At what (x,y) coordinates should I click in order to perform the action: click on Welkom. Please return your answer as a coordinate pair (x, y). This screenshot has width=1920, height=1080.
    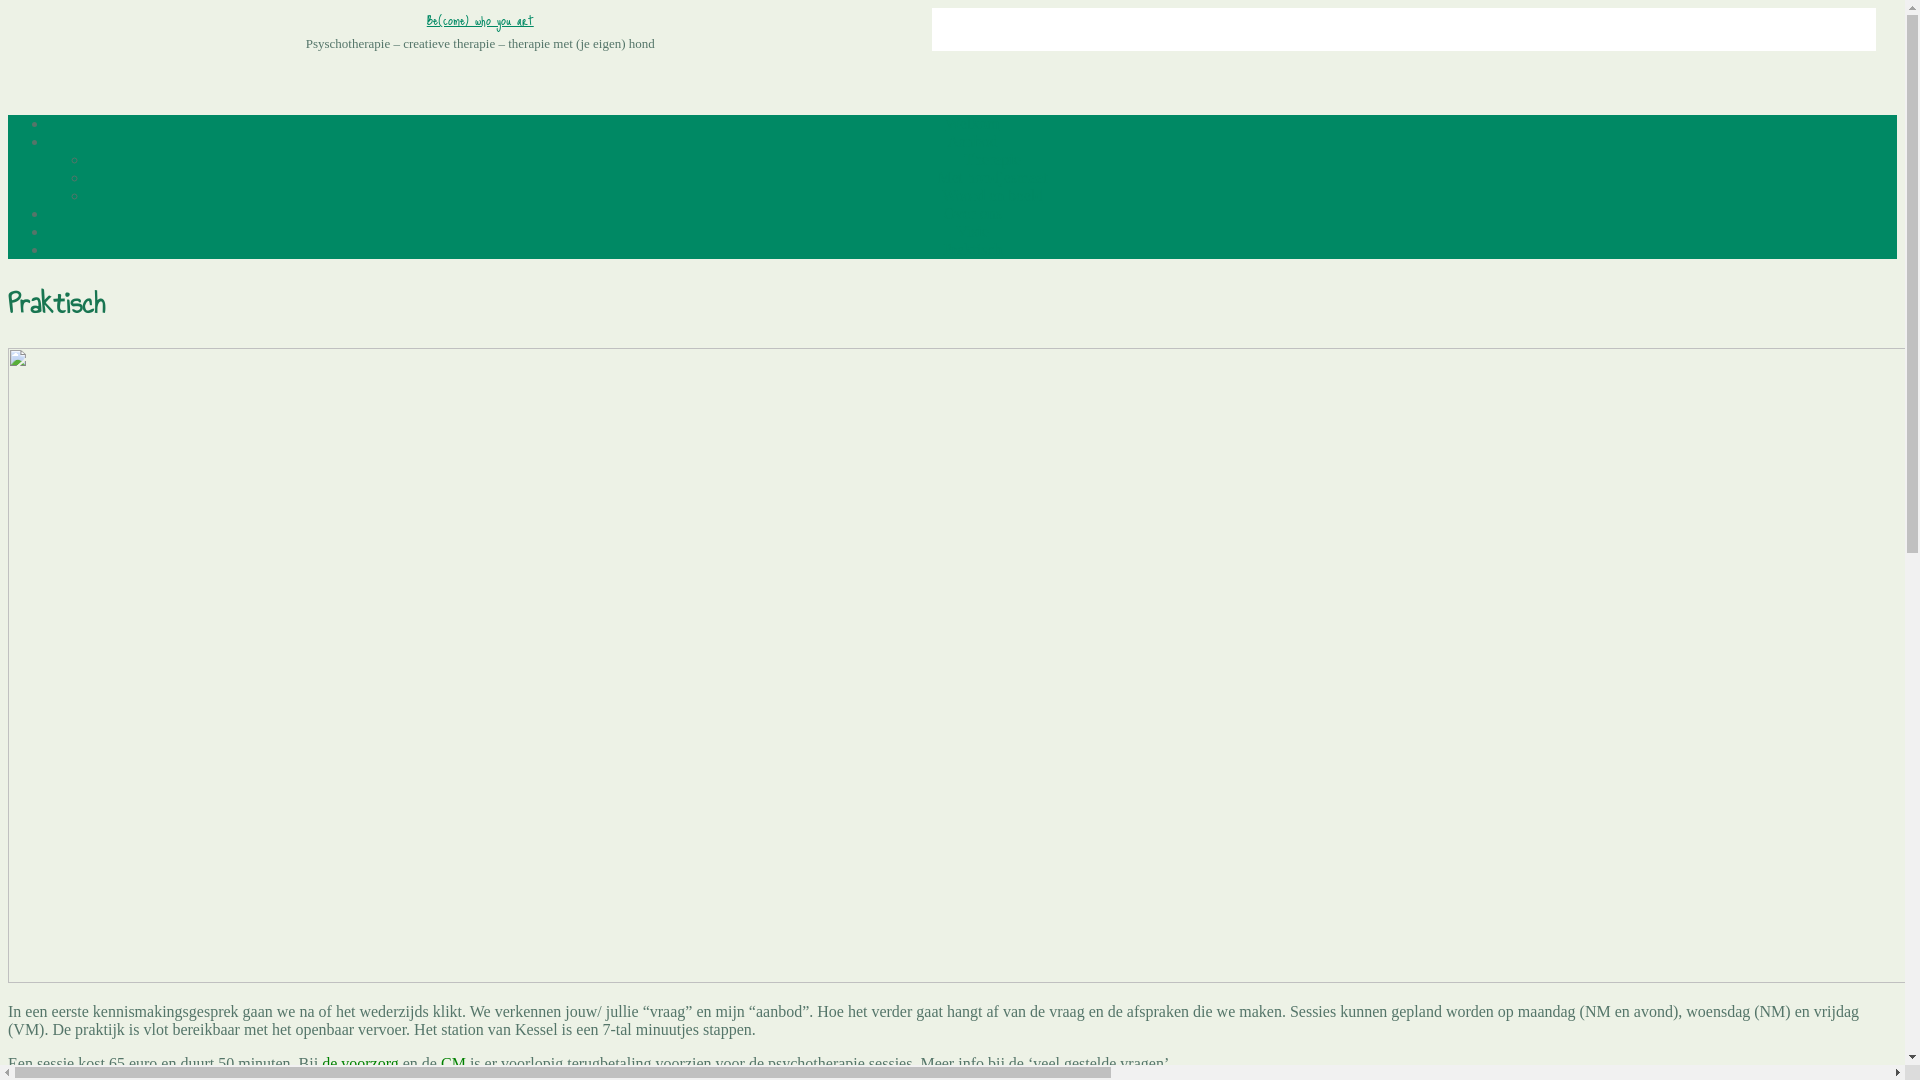
    Looking at the image, I should click on (973, 124).